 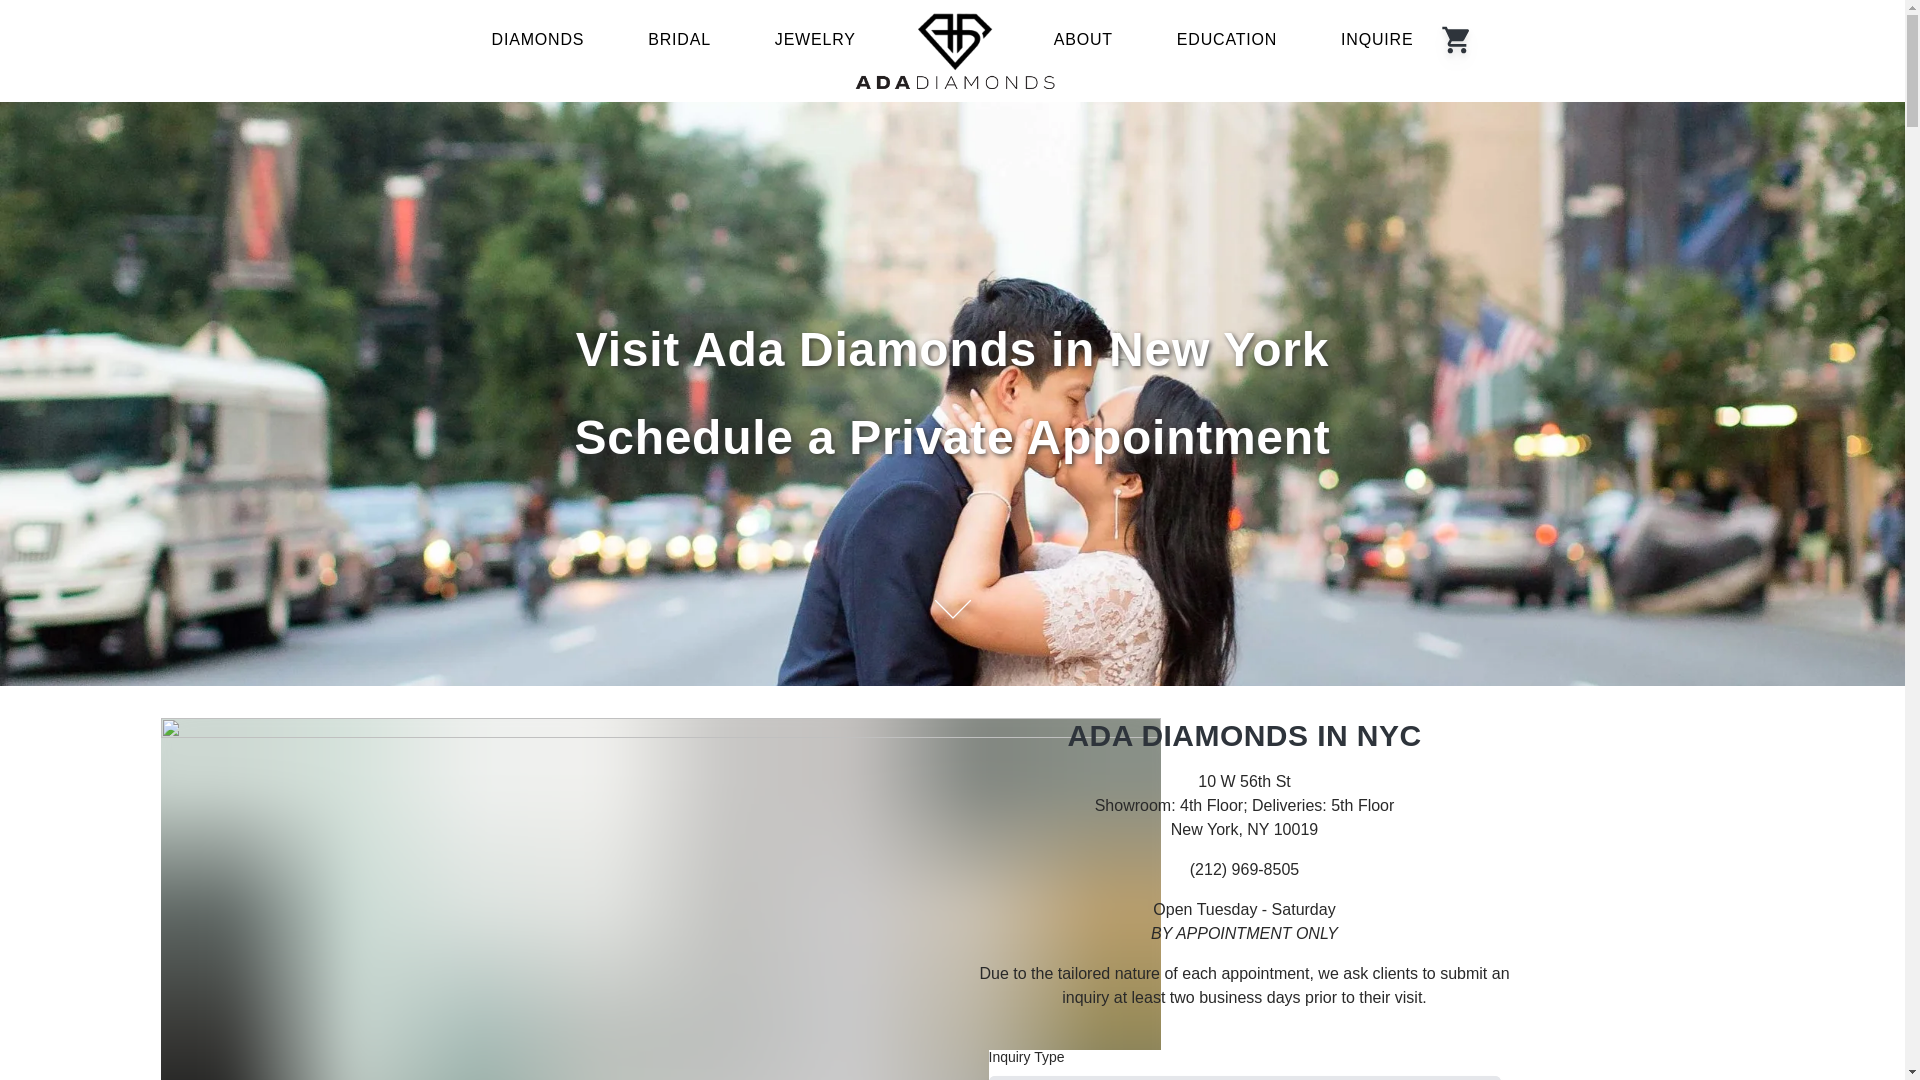 I want to click on JEWELRY, so click(x=1245, y=1078).